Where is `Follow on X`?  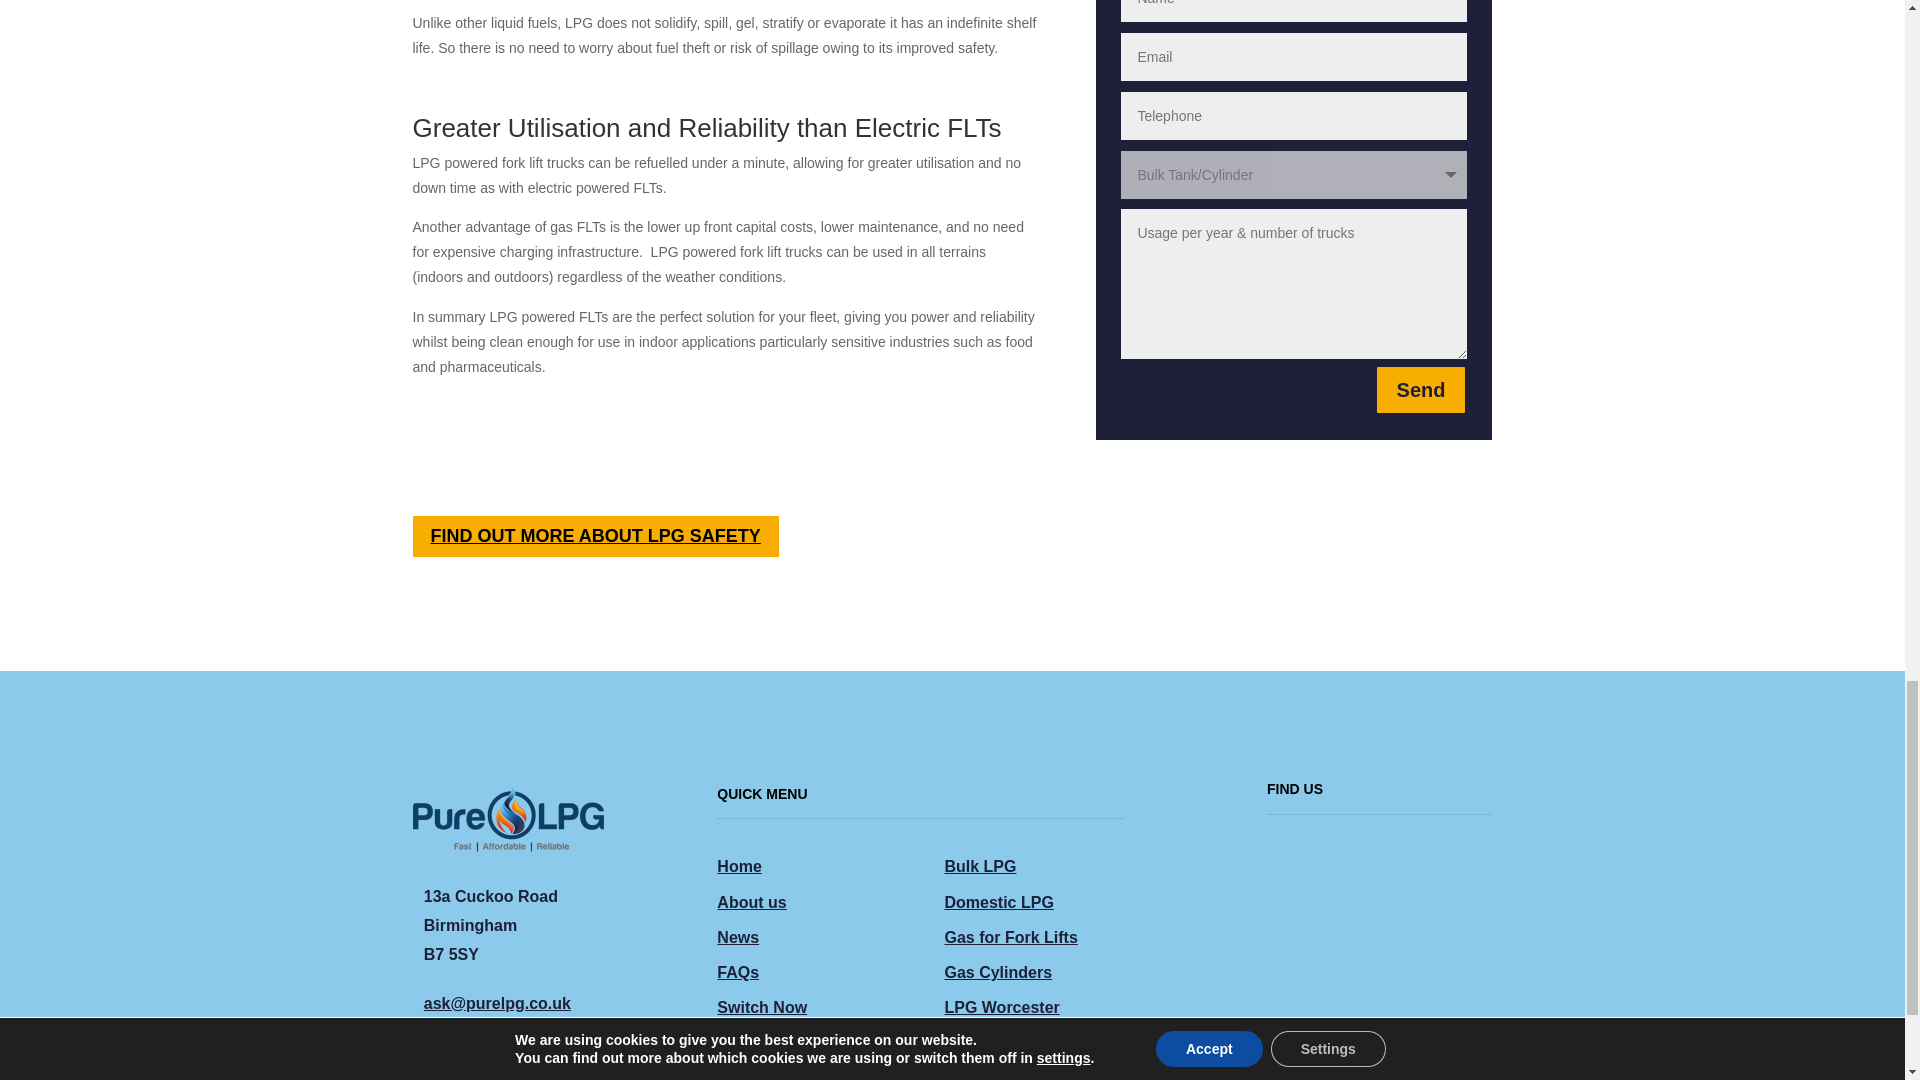
Follow on X is located at coordinates (480, 1068).